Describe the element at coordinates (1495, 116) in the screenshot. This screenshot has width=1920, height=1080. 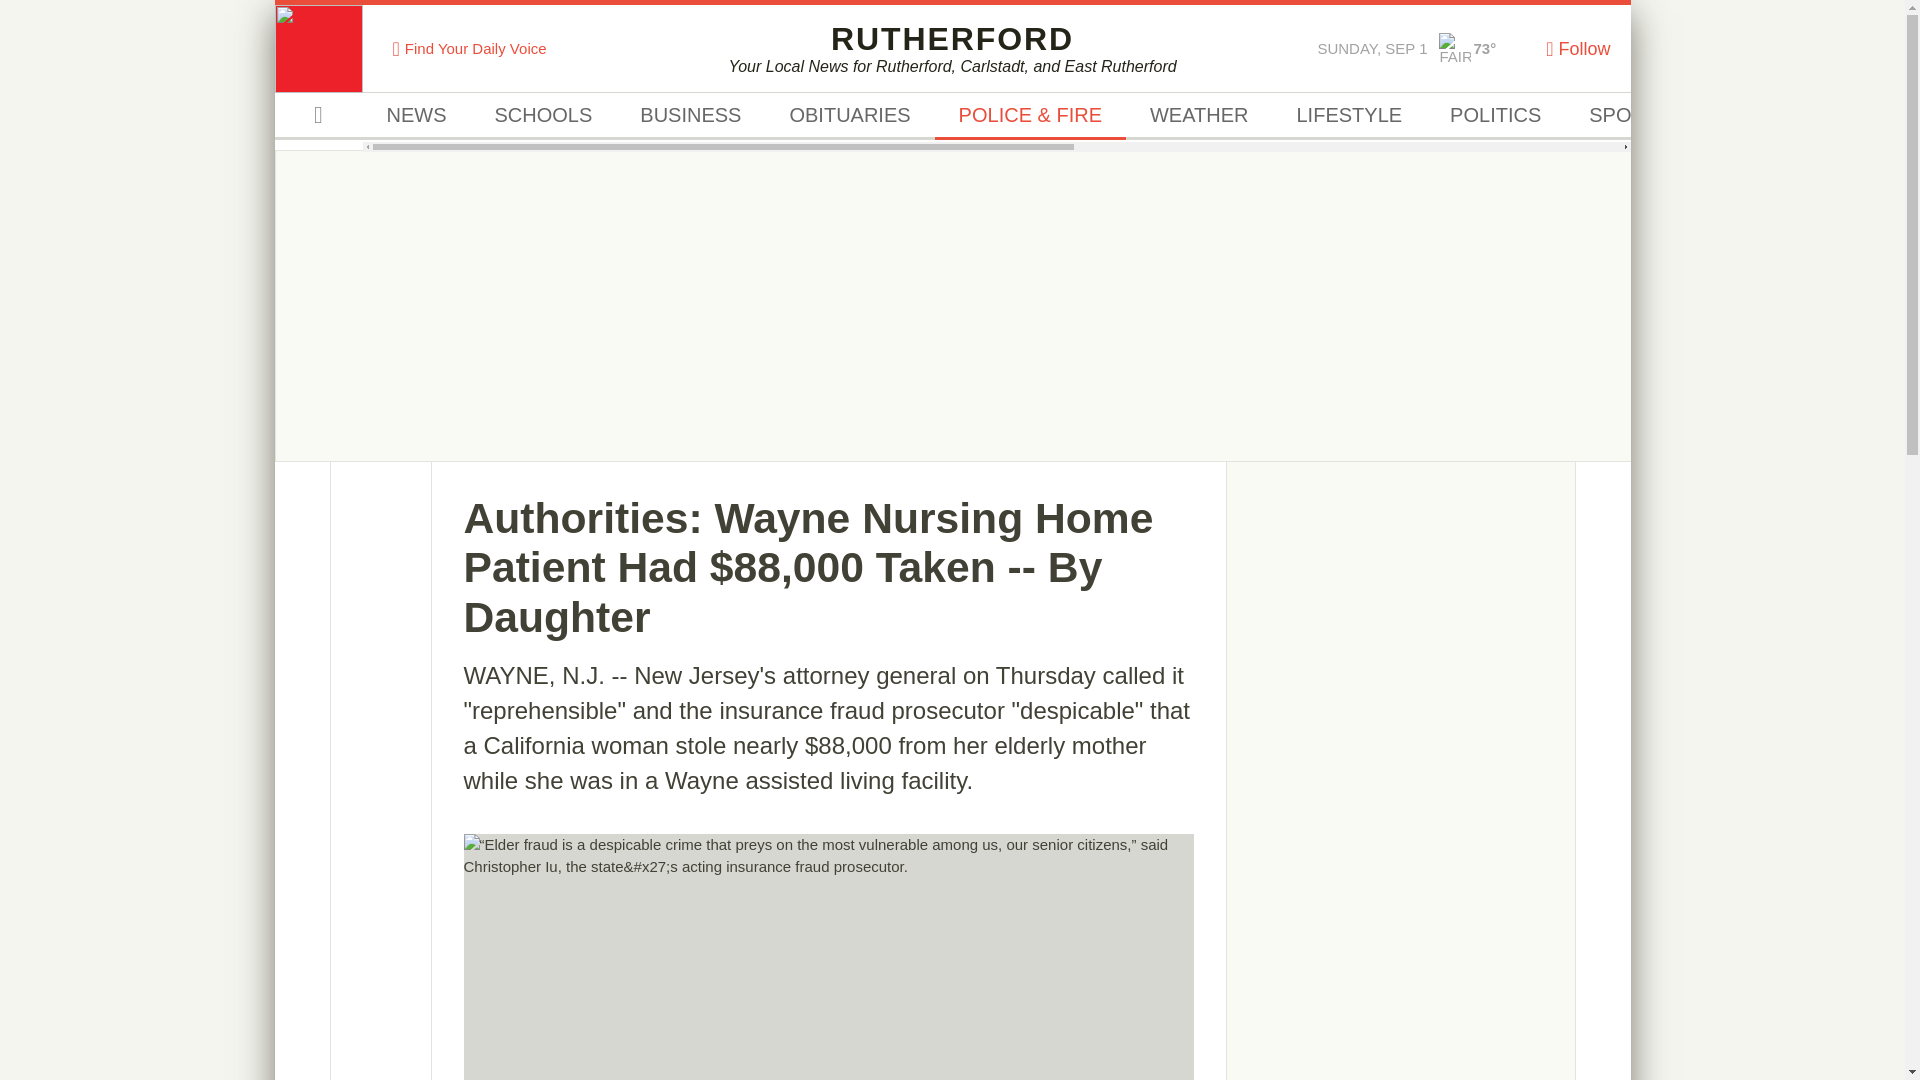
I see `POLITICS` at that location.